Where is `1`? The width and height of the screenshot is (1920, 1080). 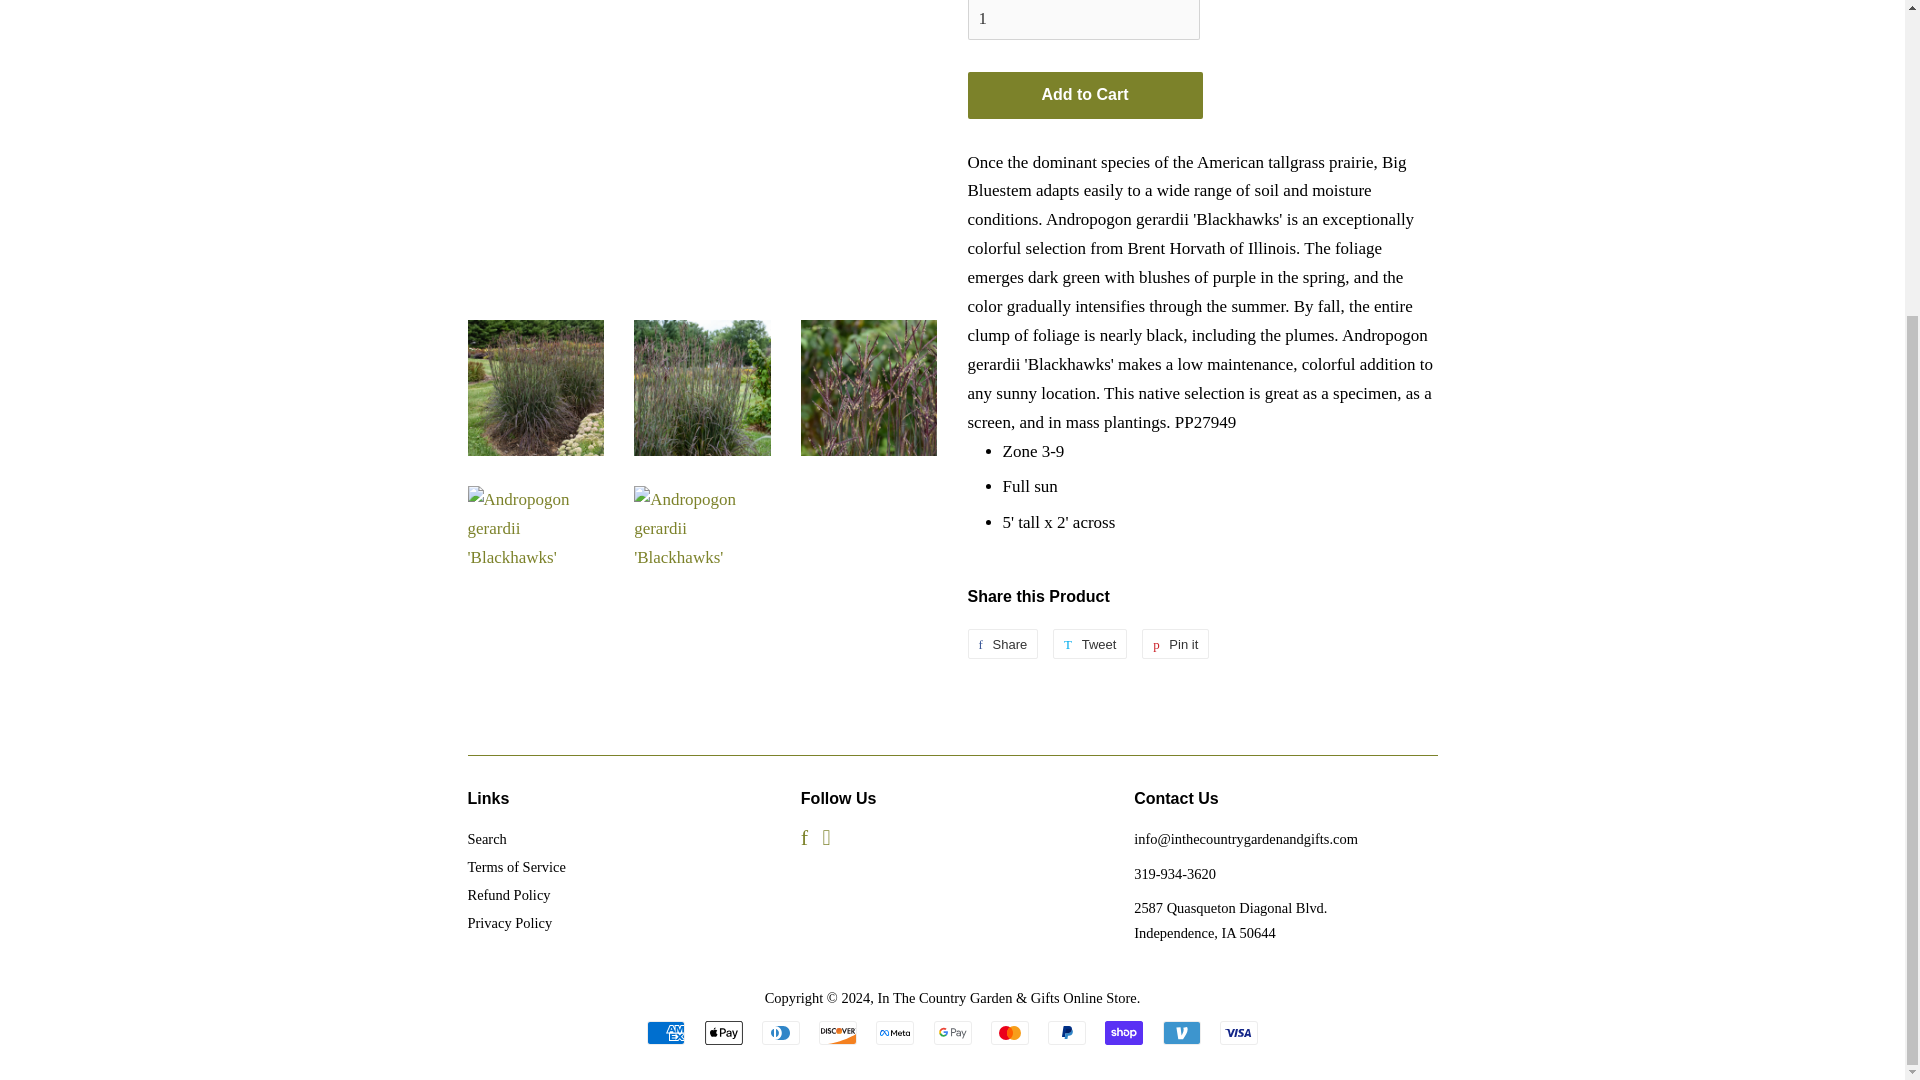
1 is located at coordinates (1084, 20).